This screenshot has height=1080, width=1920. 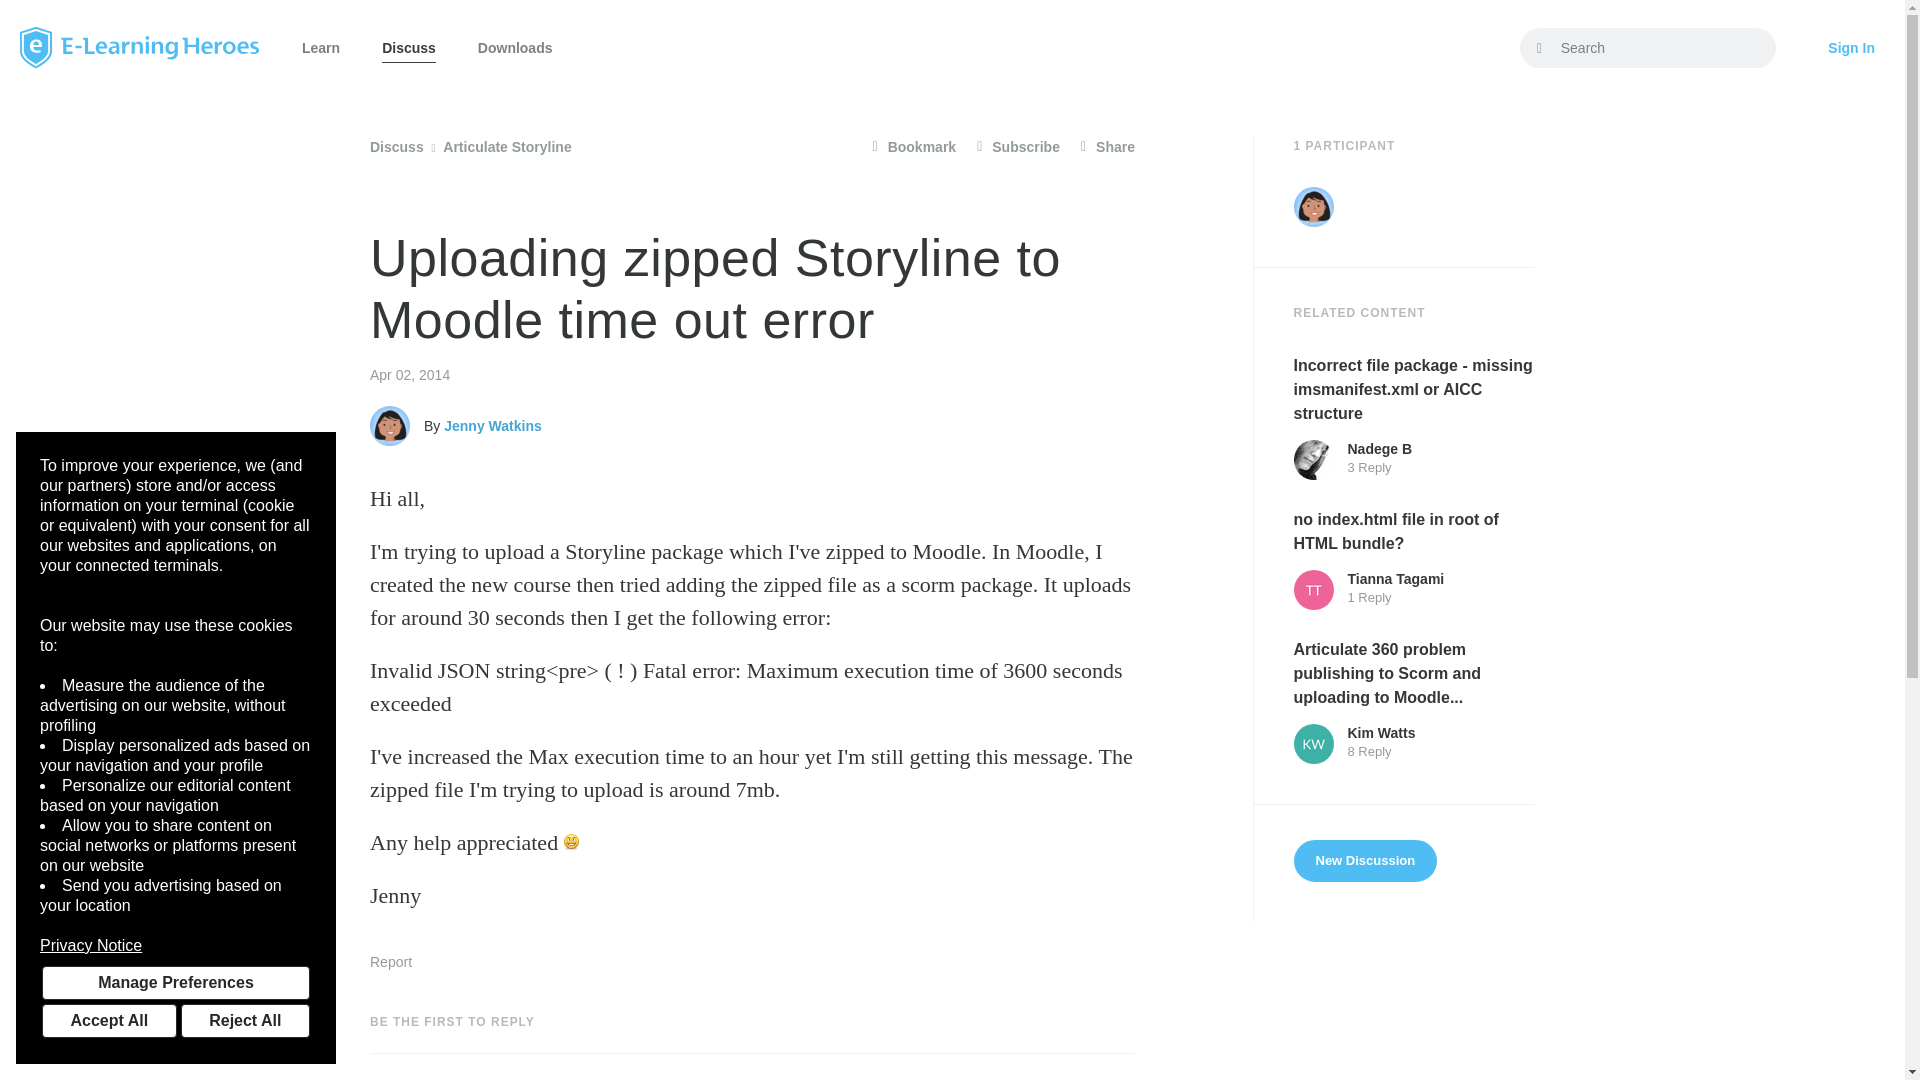 I want to click on Reject All, so click(x=244, y=1020).